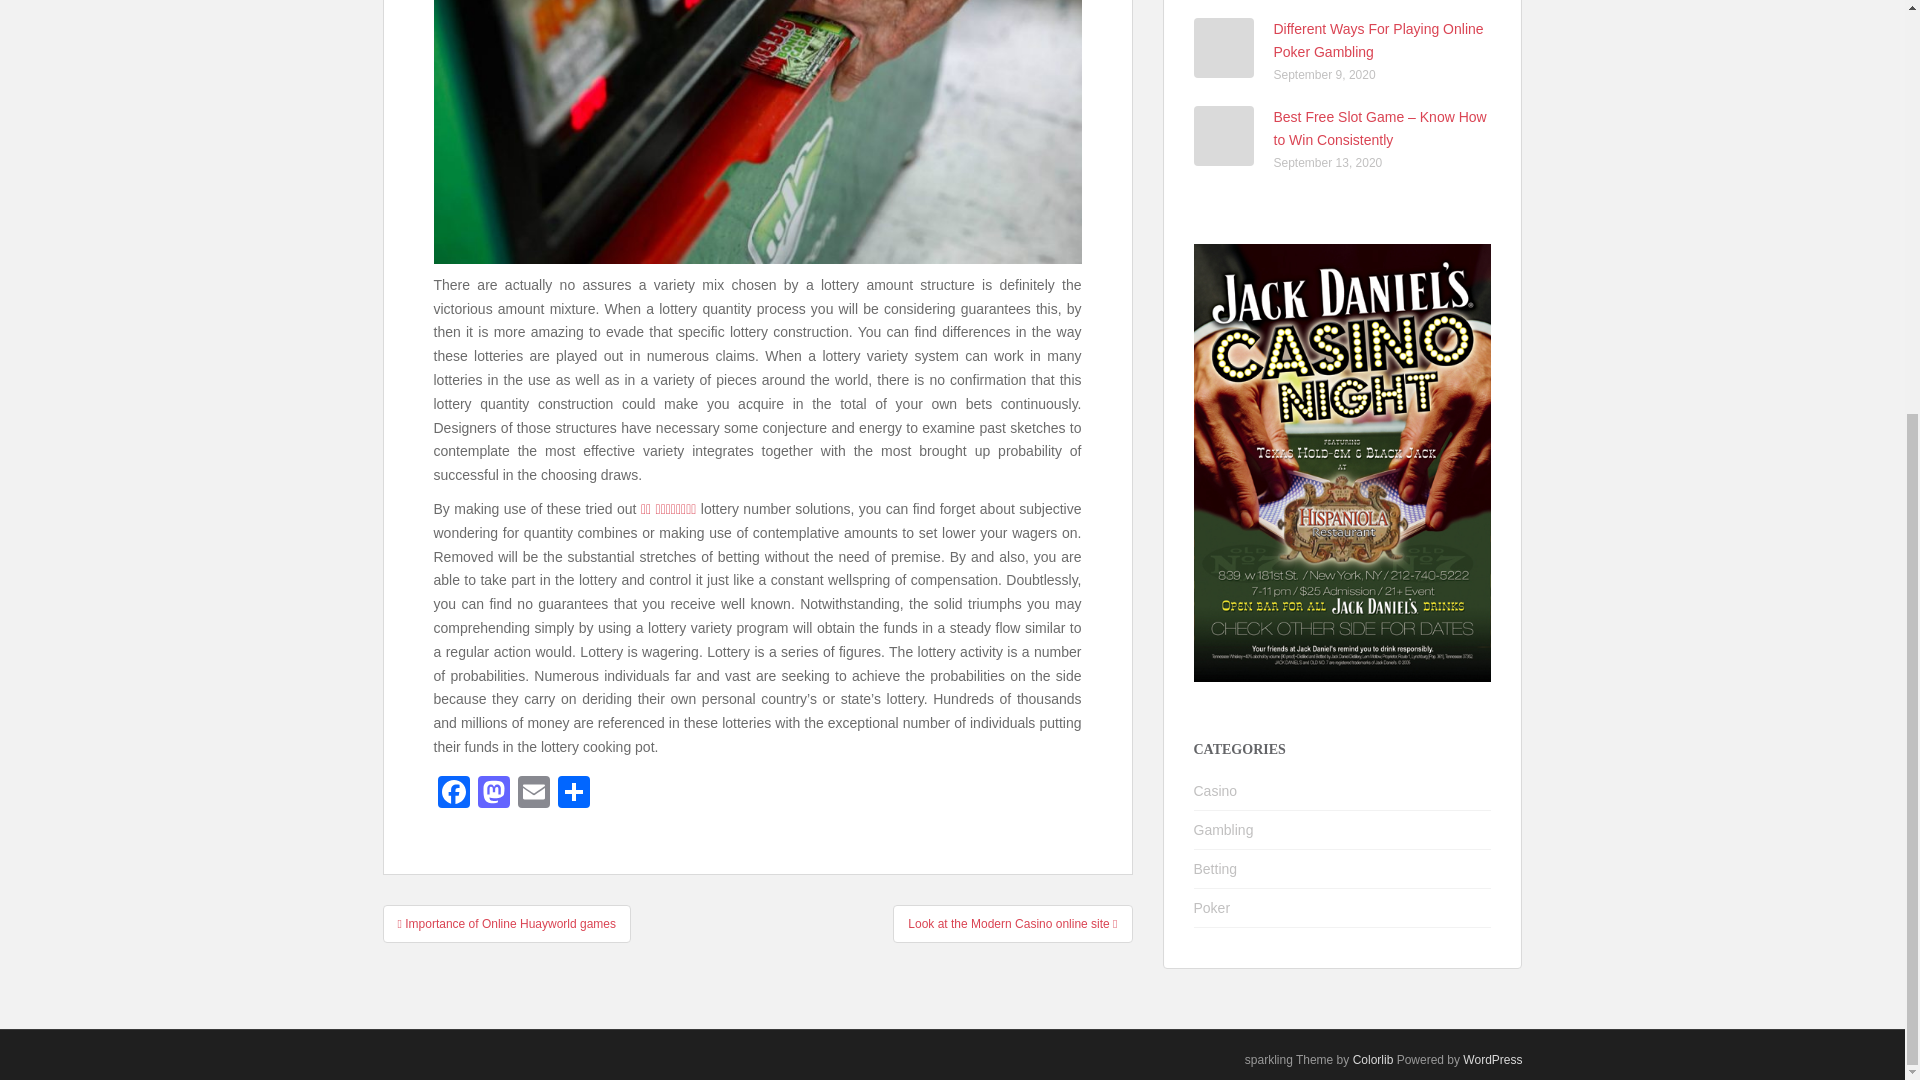 The height and width of the screenshot is (1080, 1920). I want to click on Mastodon, so click(494, 794).